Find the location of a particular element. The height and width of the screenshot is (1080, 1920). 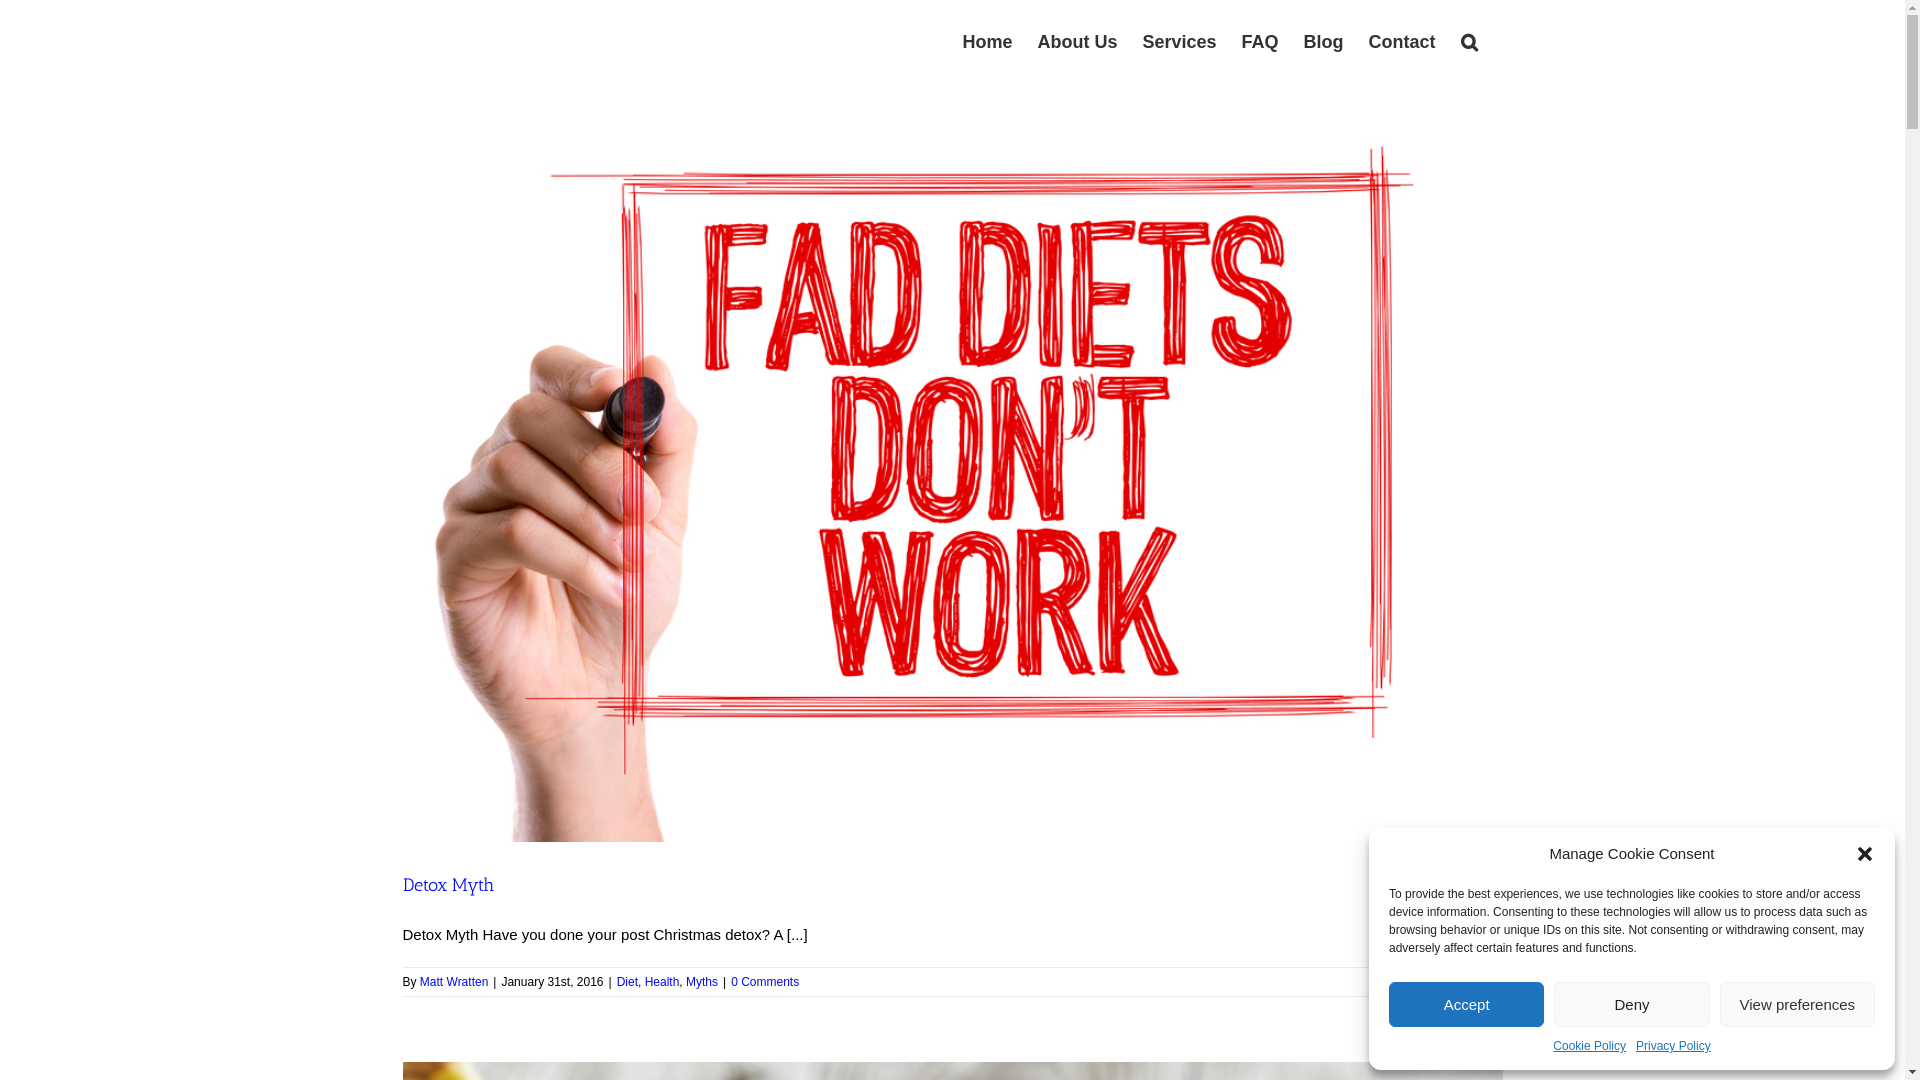

Health is located at coordinates (662, 982).